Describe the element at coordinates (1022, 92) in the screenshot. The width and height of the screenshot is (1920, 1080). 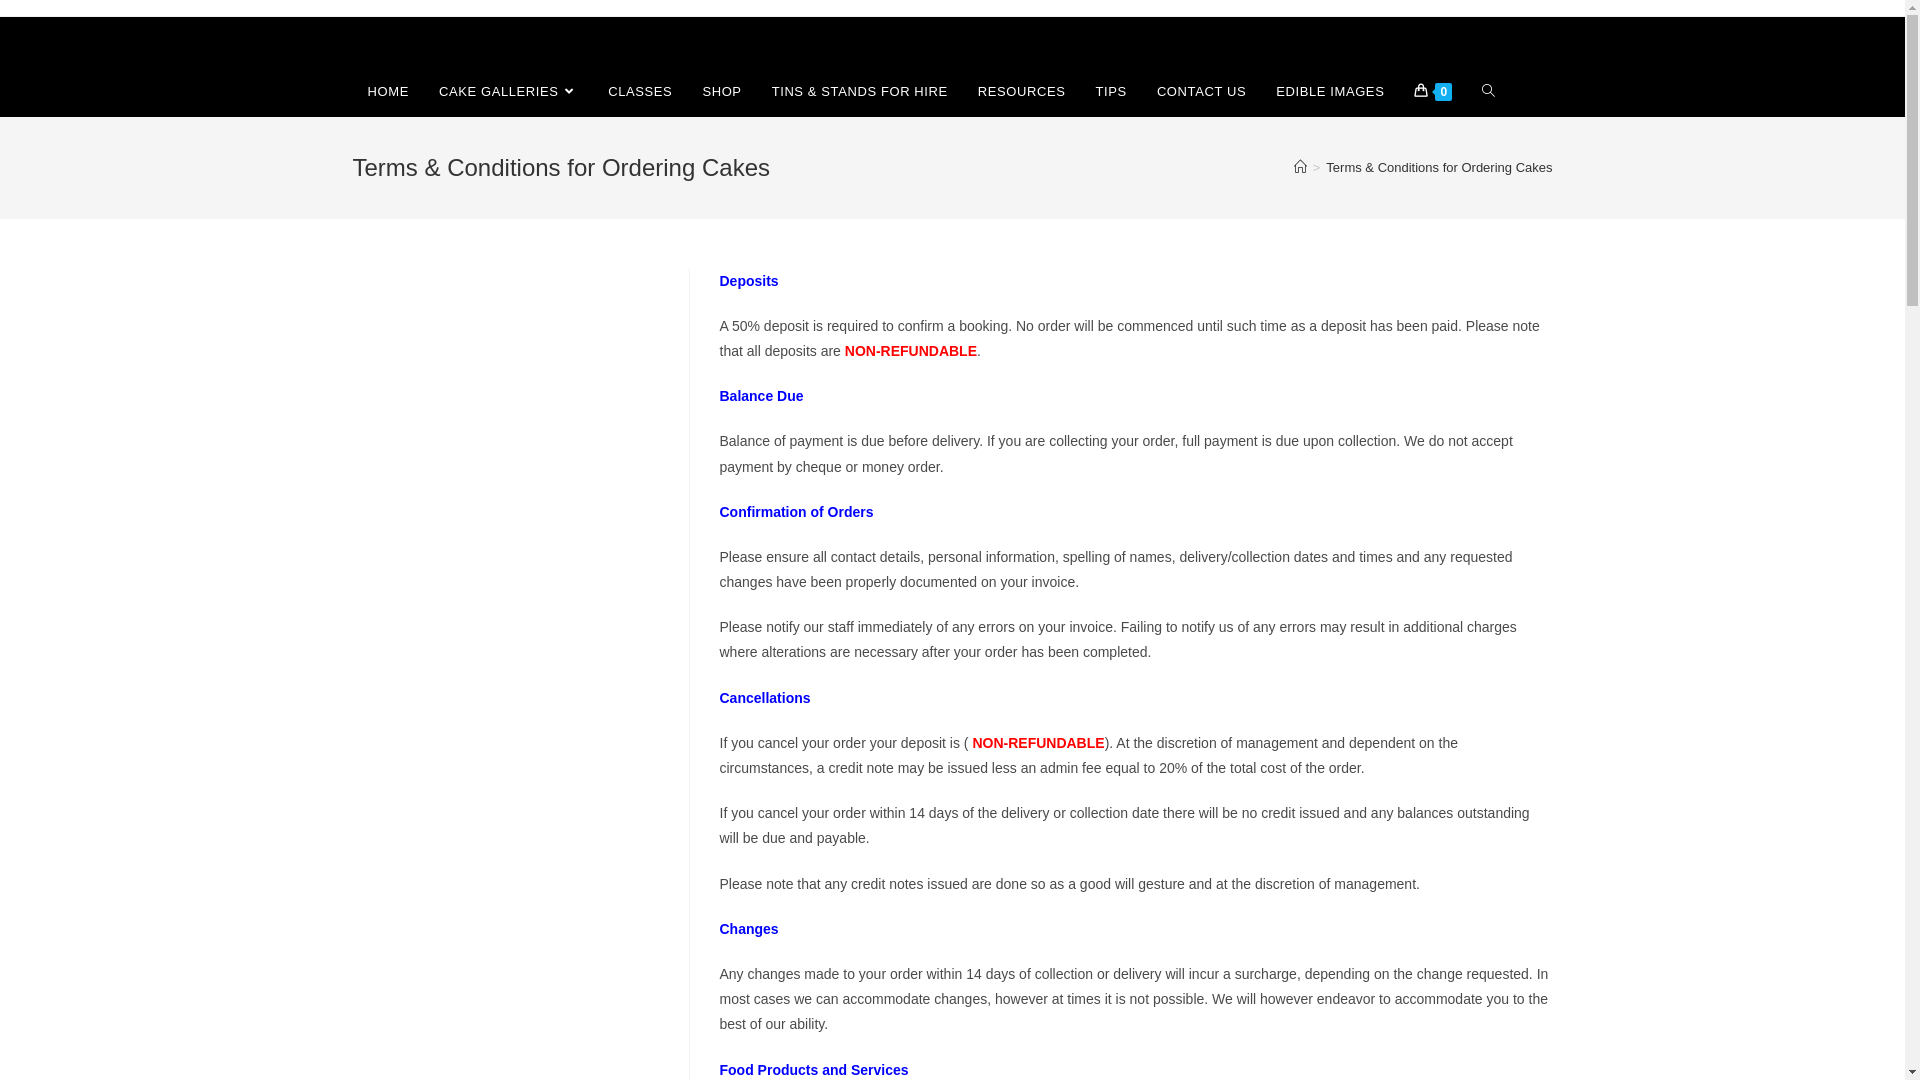
I see `RESOURCES` at that location.